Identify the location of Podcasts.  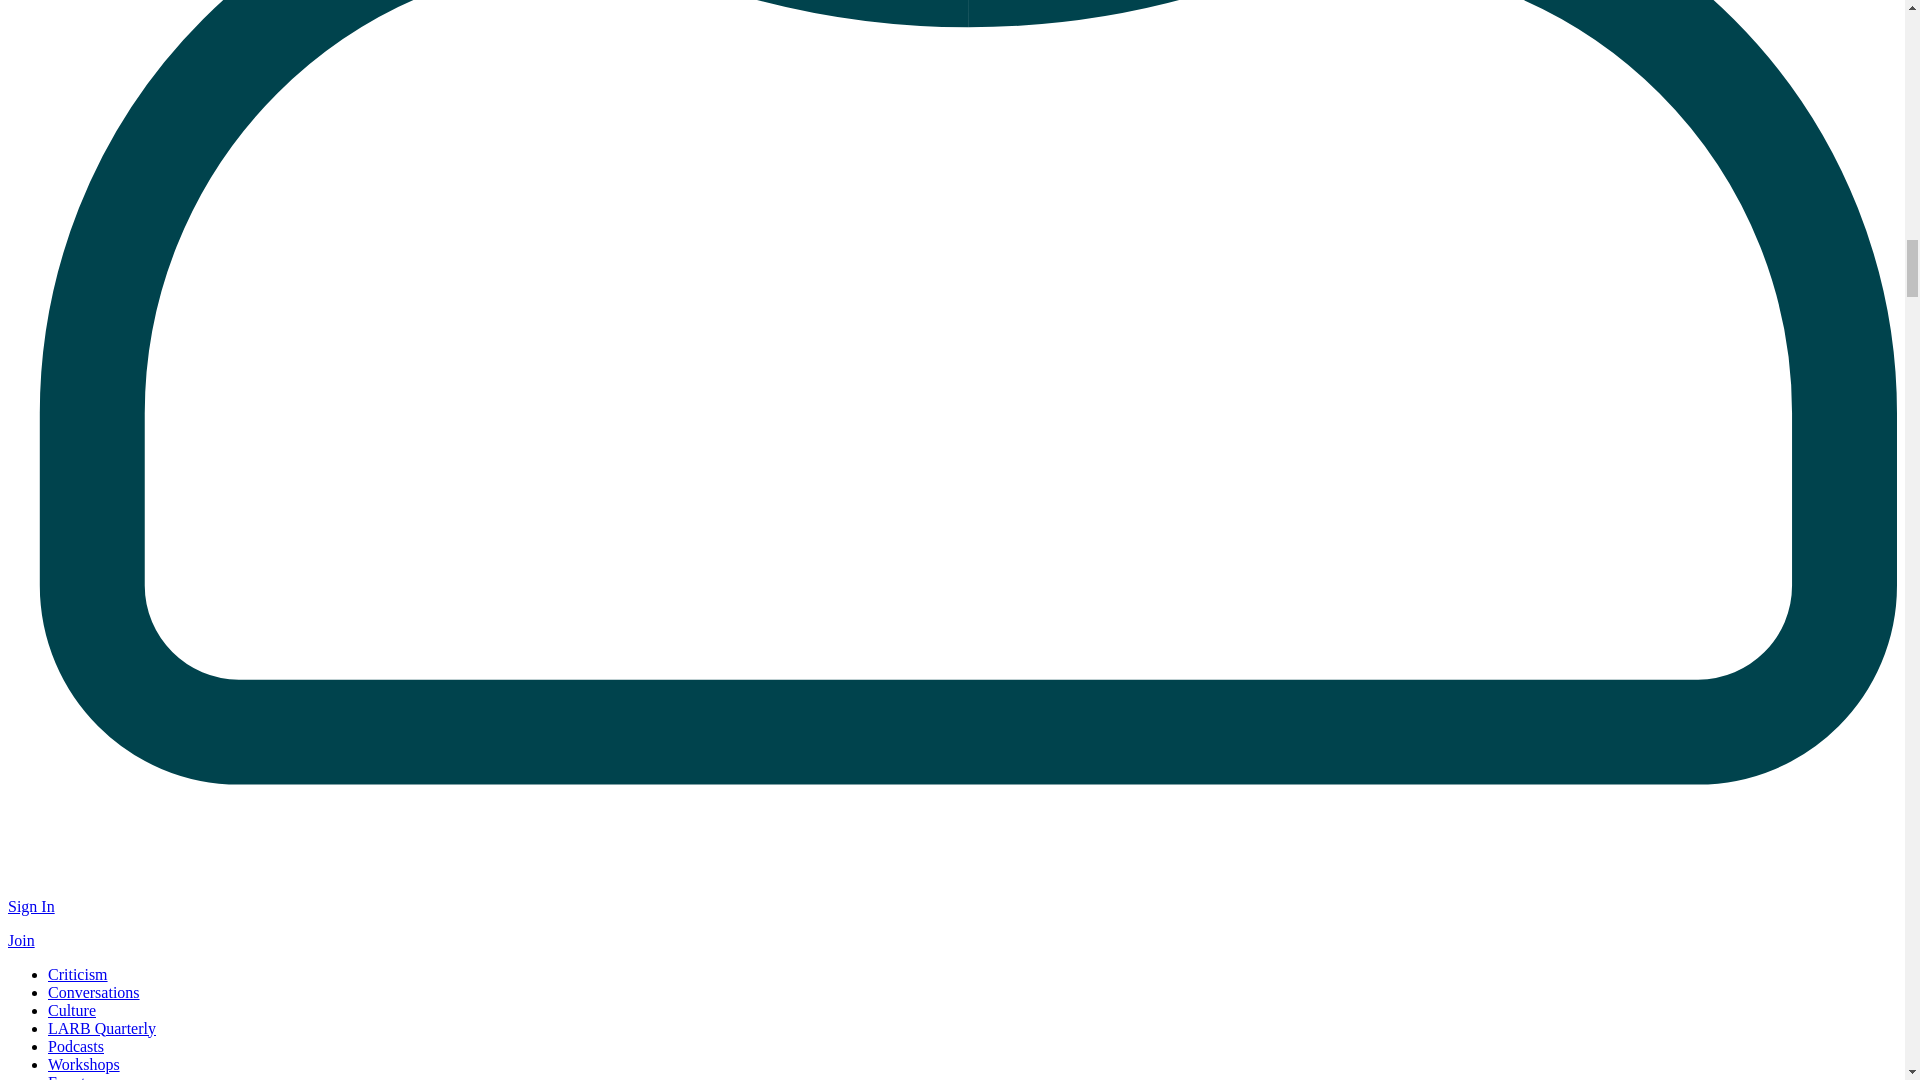
(76, 1046).